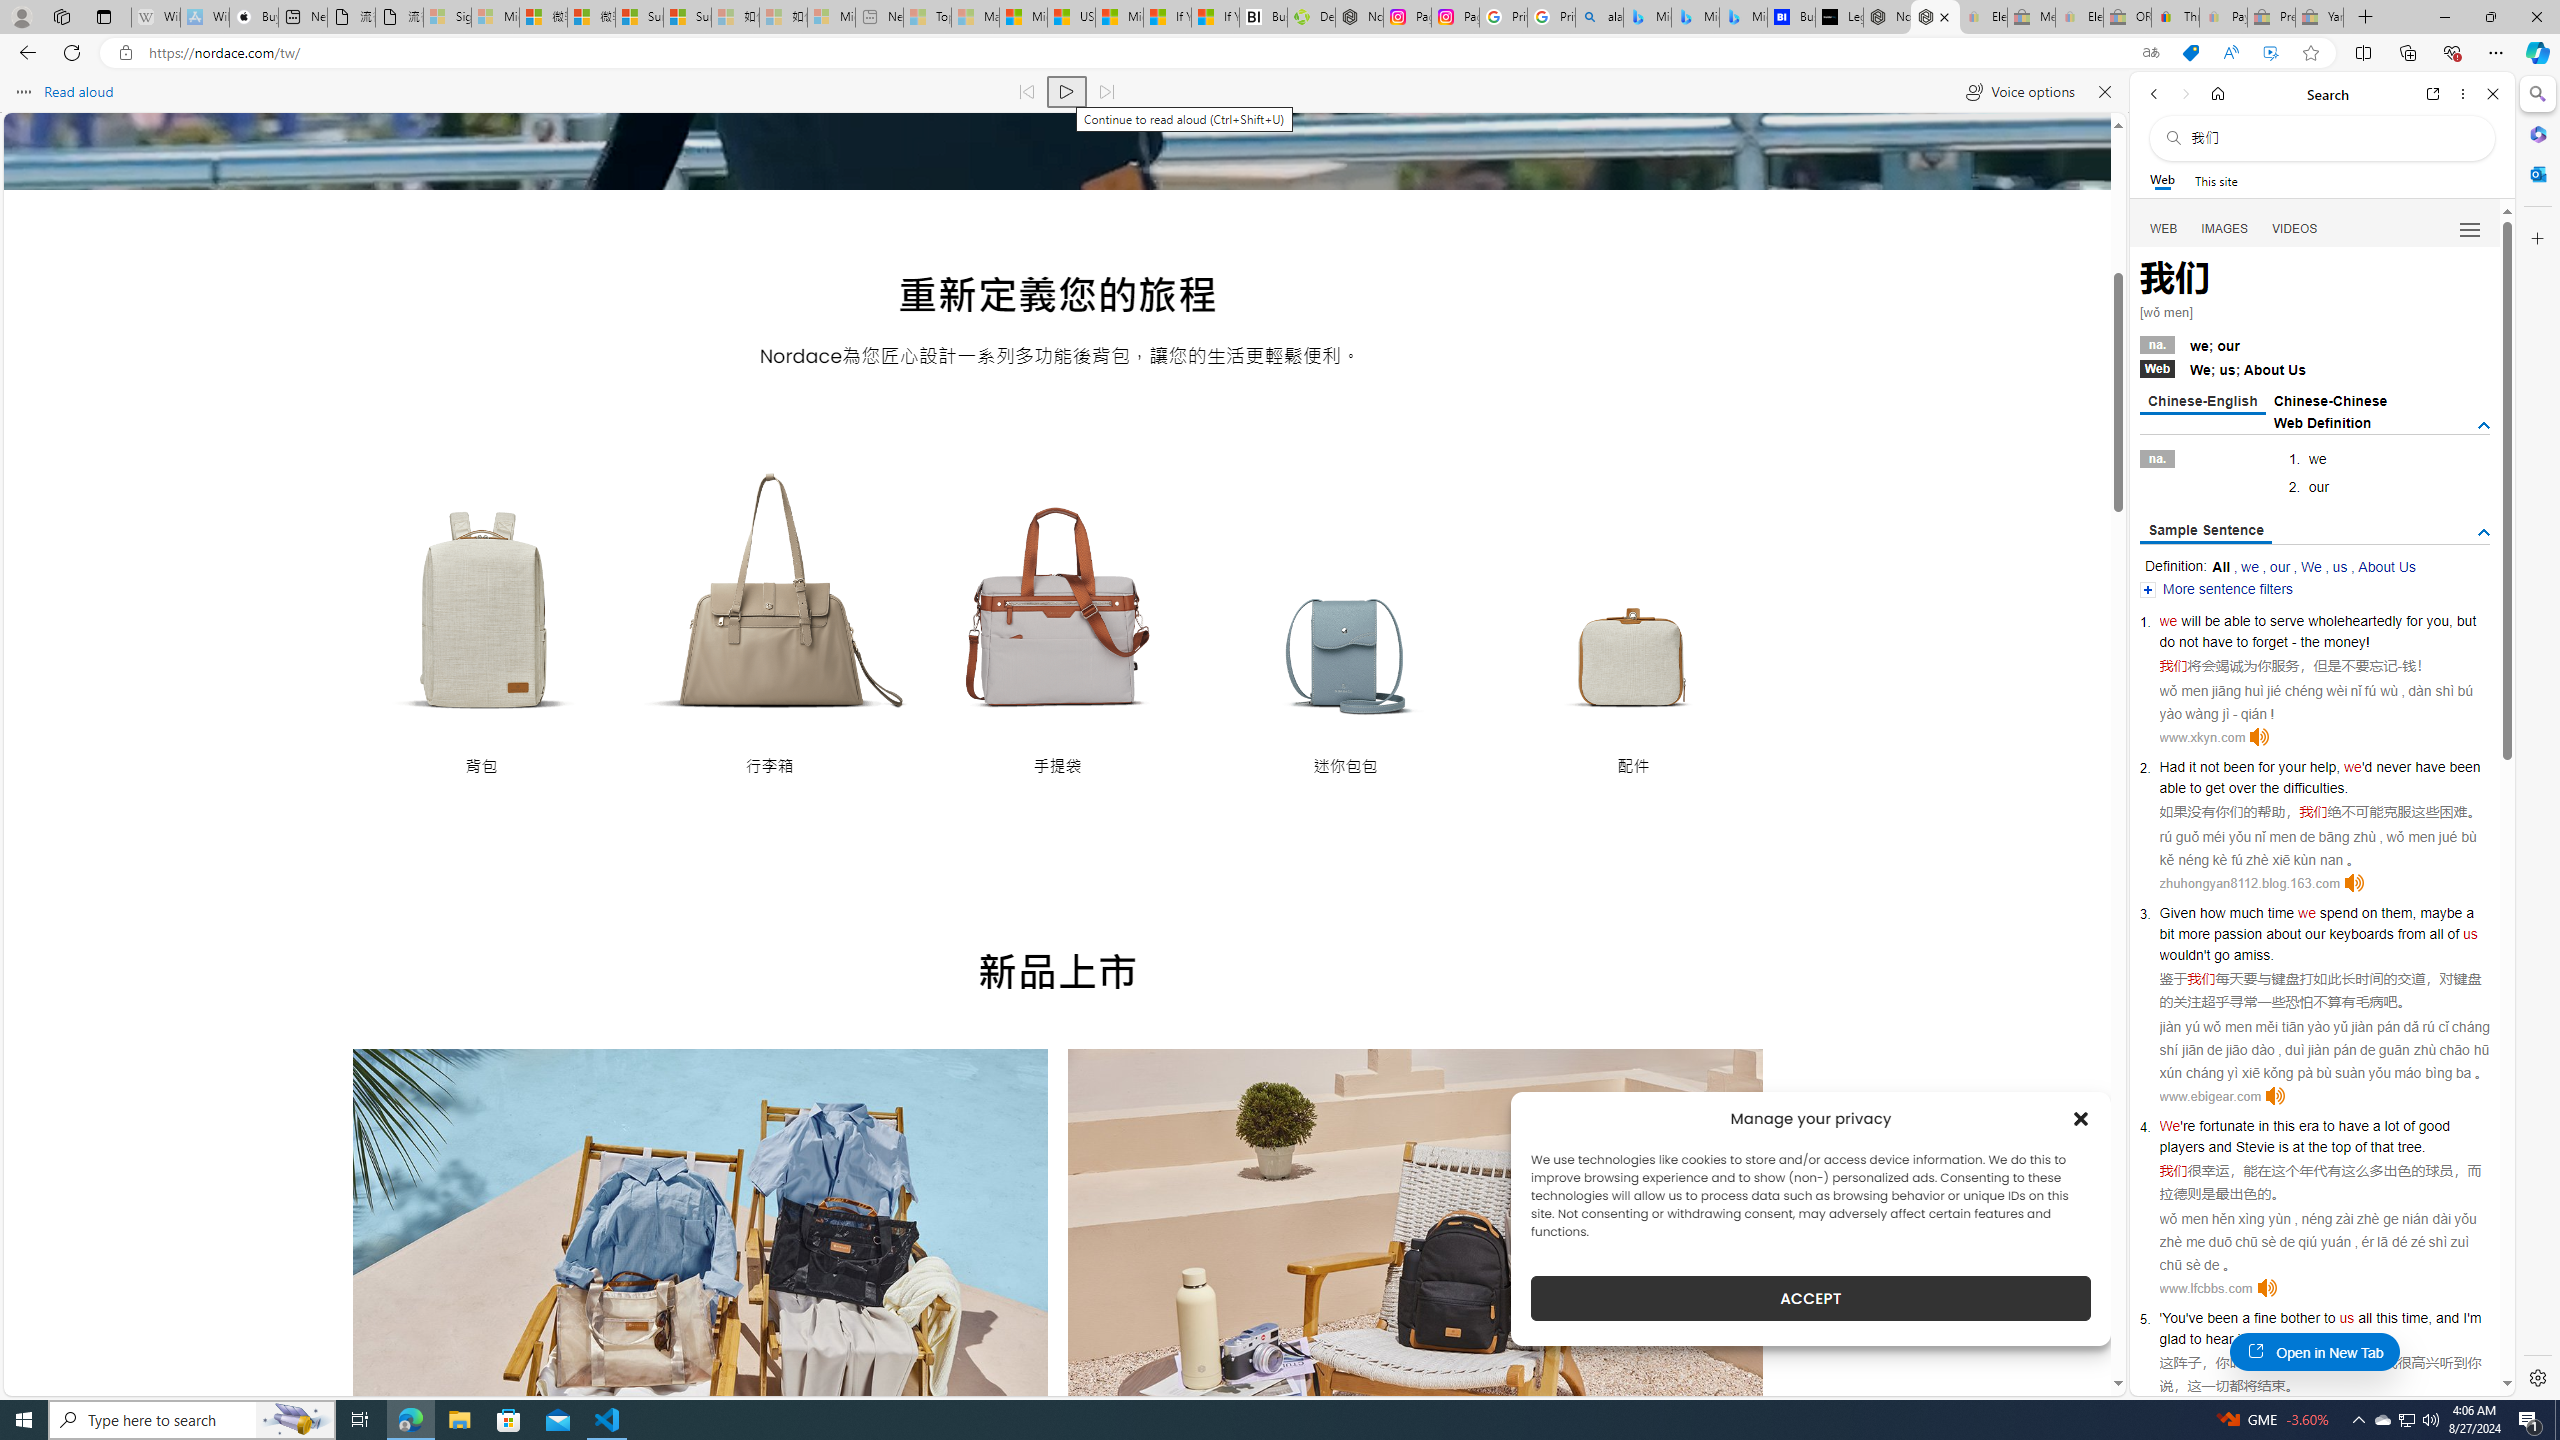 This screenshot has height=1440, width=2560. Describe the element at coordinates (2150, 53) in the screenshot. I see `Show translate options` at that location.